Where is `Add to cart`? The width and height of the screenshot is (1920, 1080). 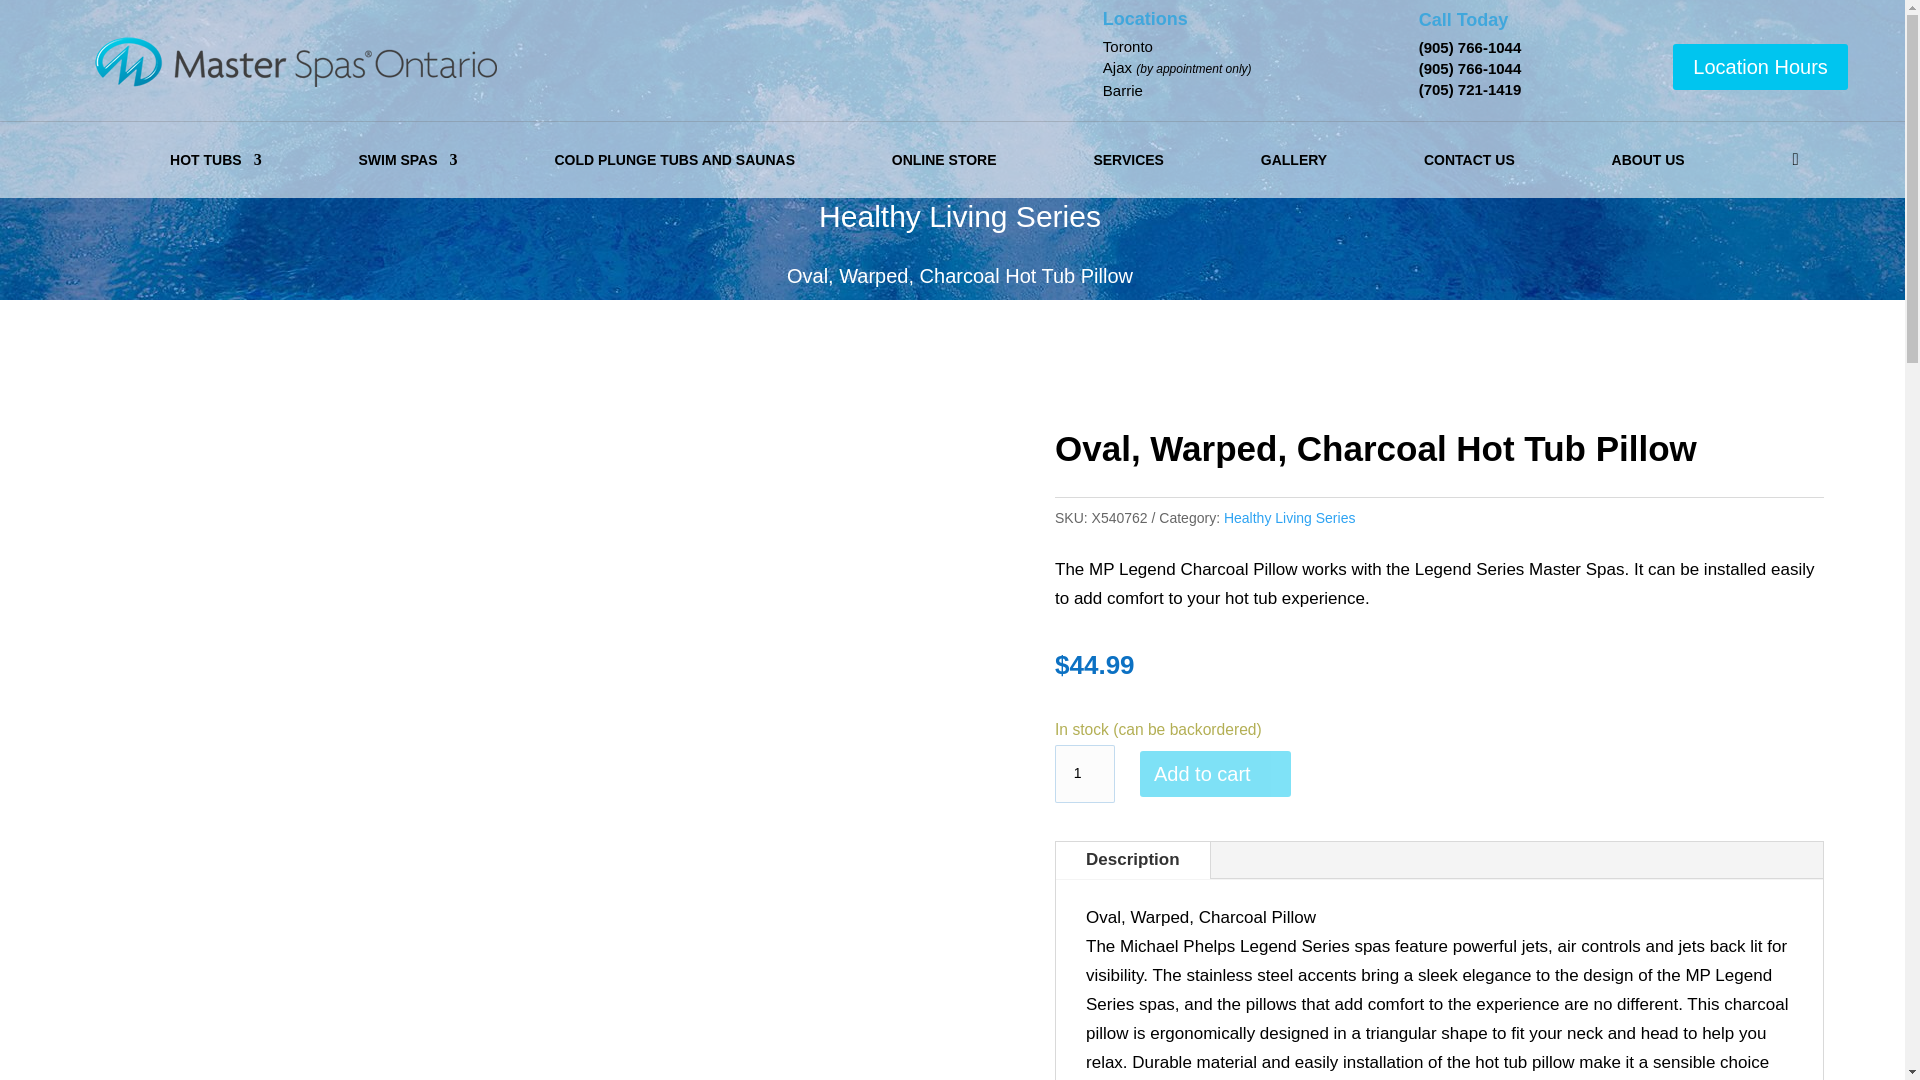 Add to cart is located at coordinates (1215, 774).